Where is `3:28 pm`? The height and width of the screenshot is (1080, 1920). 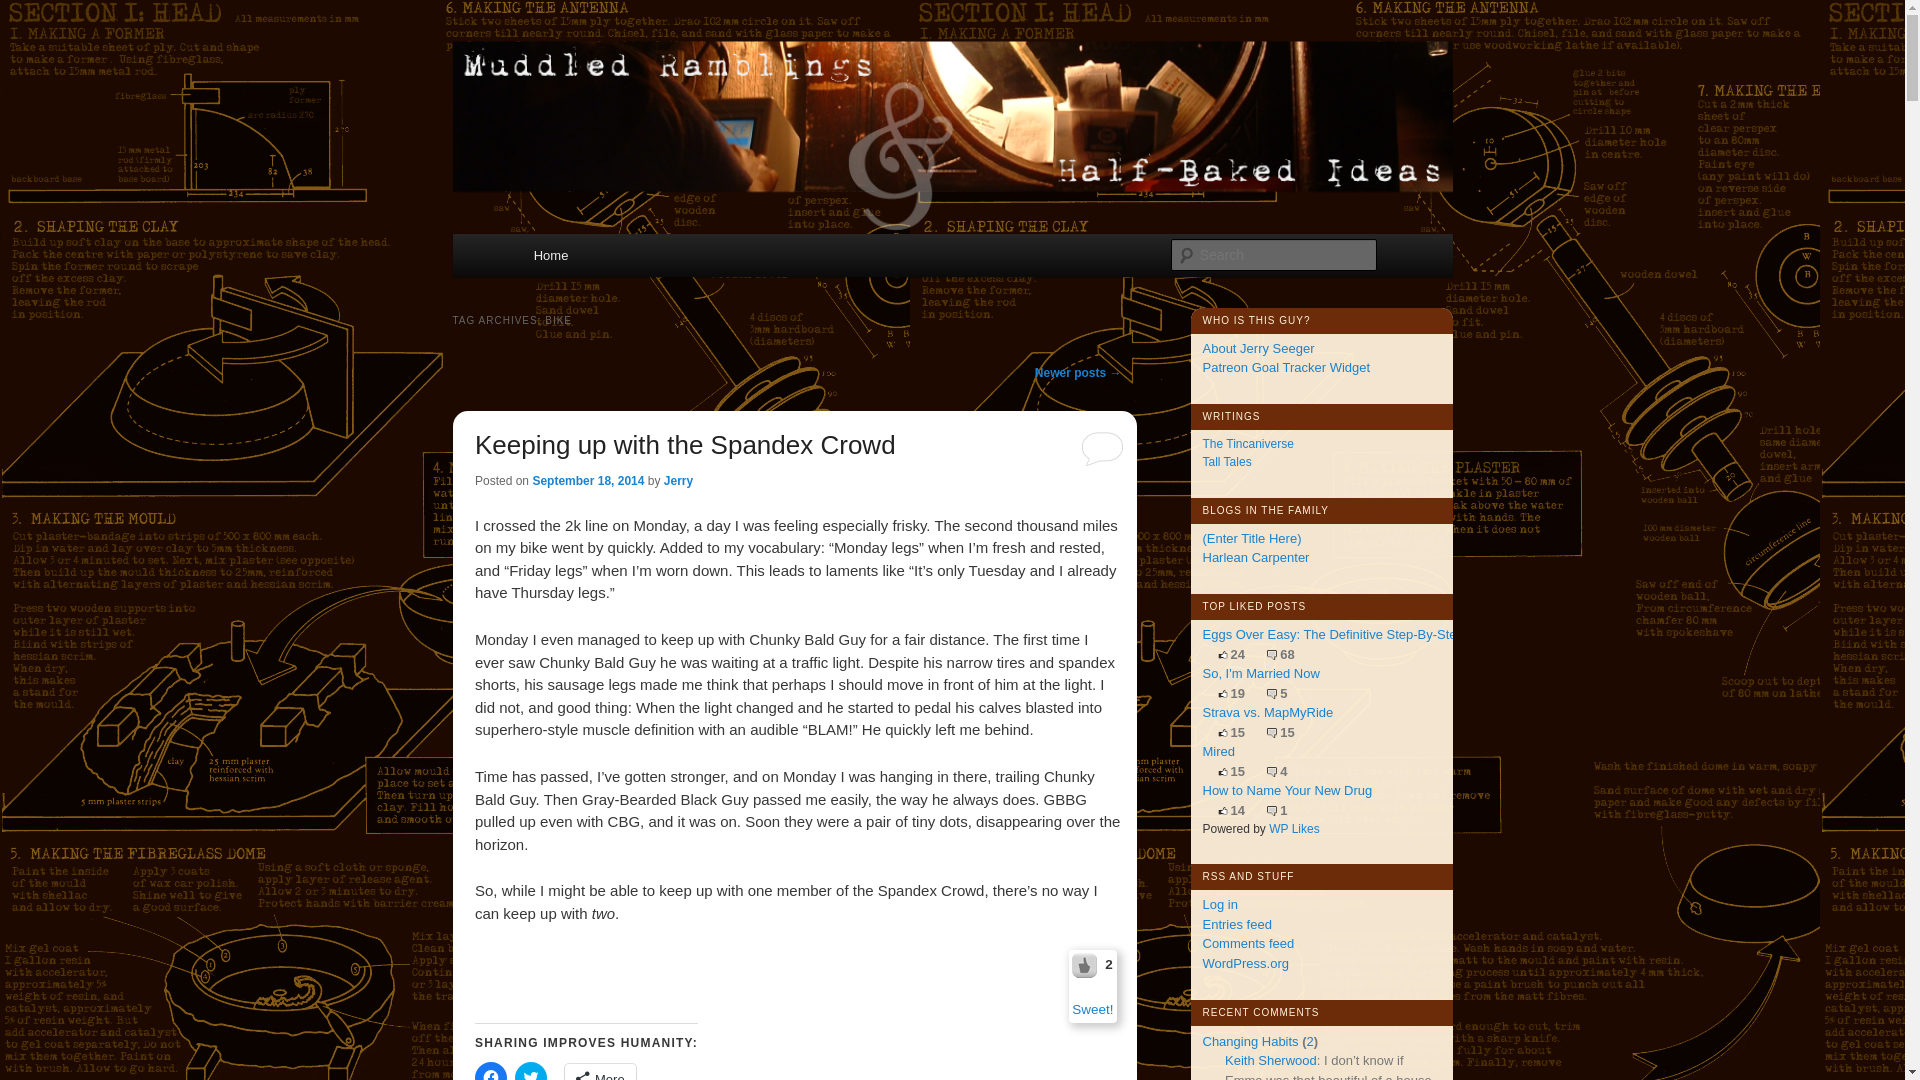 3:28 pm is located at coordinates (587, 481).